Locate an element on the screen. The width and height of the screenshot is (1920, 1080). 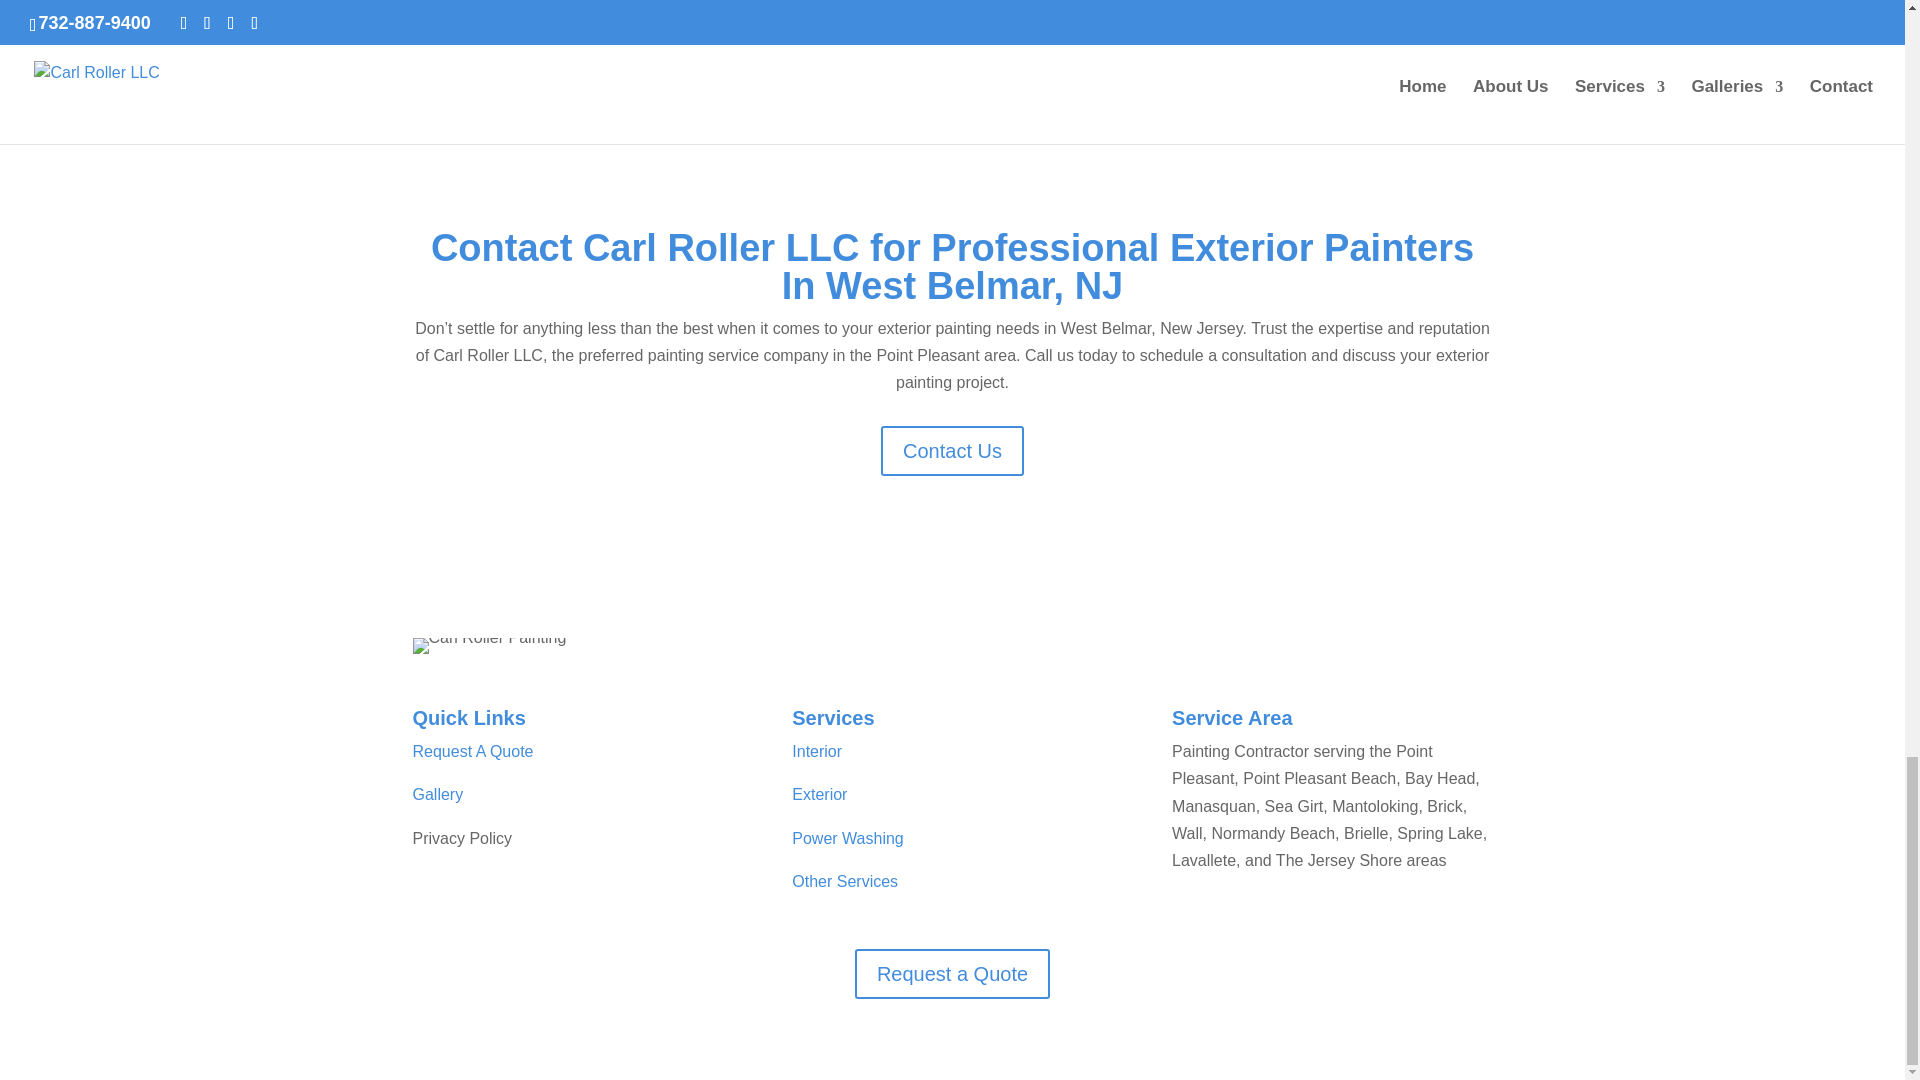
Request A Quote is located at coordinates (472, 752).